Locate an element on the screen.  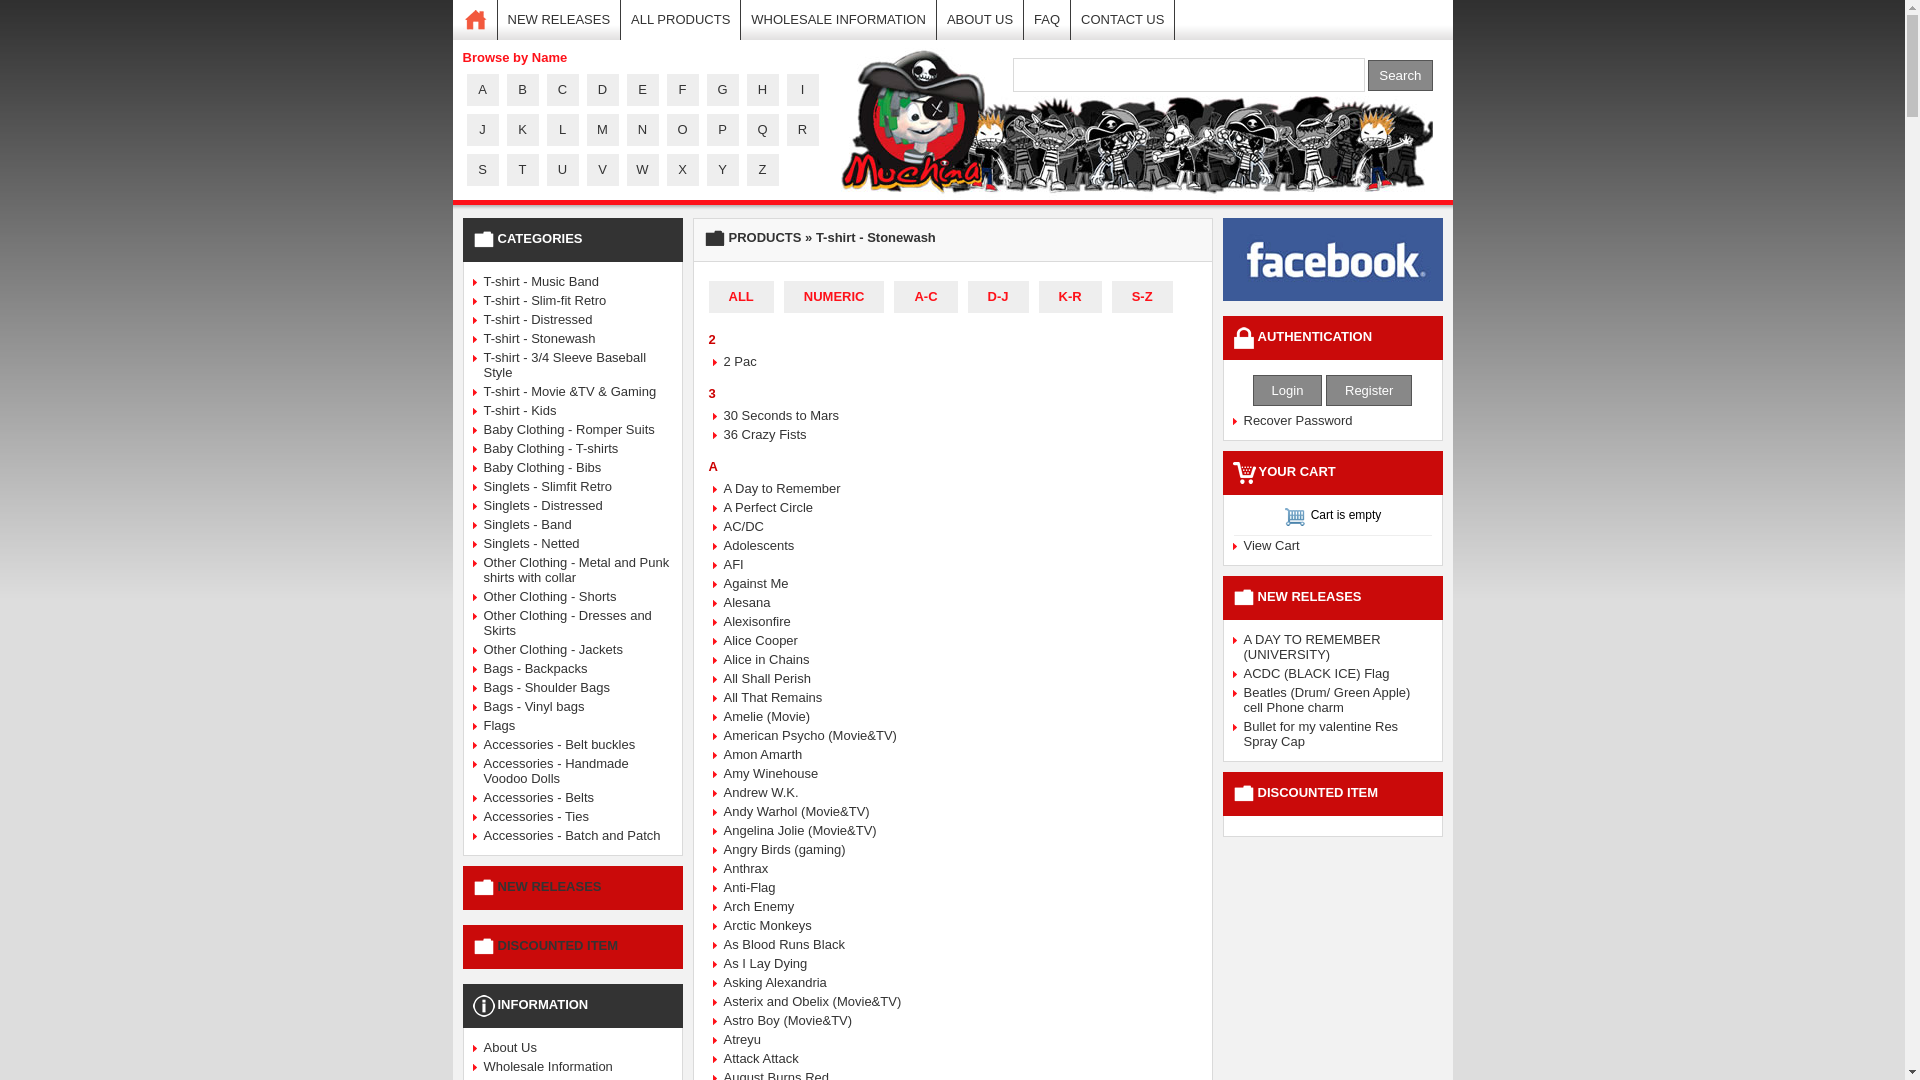
Other Clothing - Metal and Punk shirts with collar is located at coordinates (577, 570).